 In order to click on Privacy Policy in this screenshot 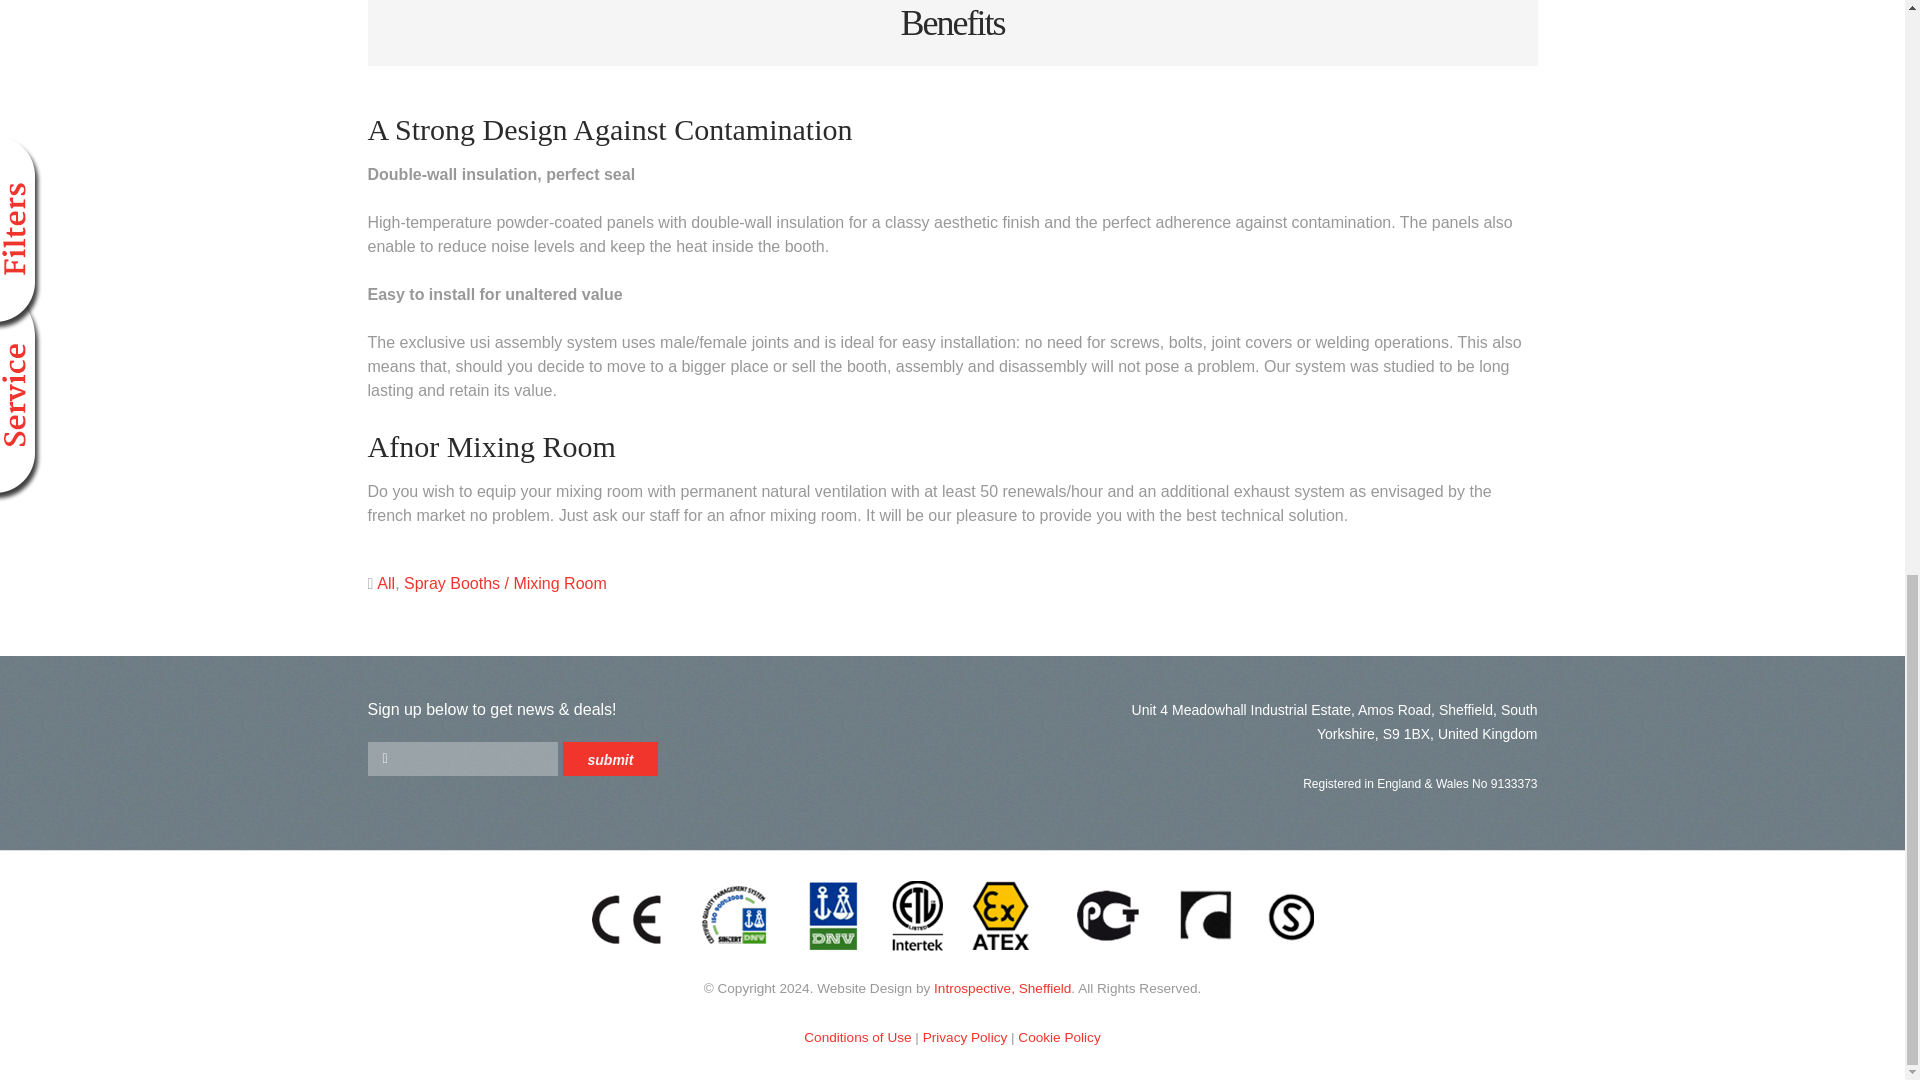, I will do `click(966, 1038)`.